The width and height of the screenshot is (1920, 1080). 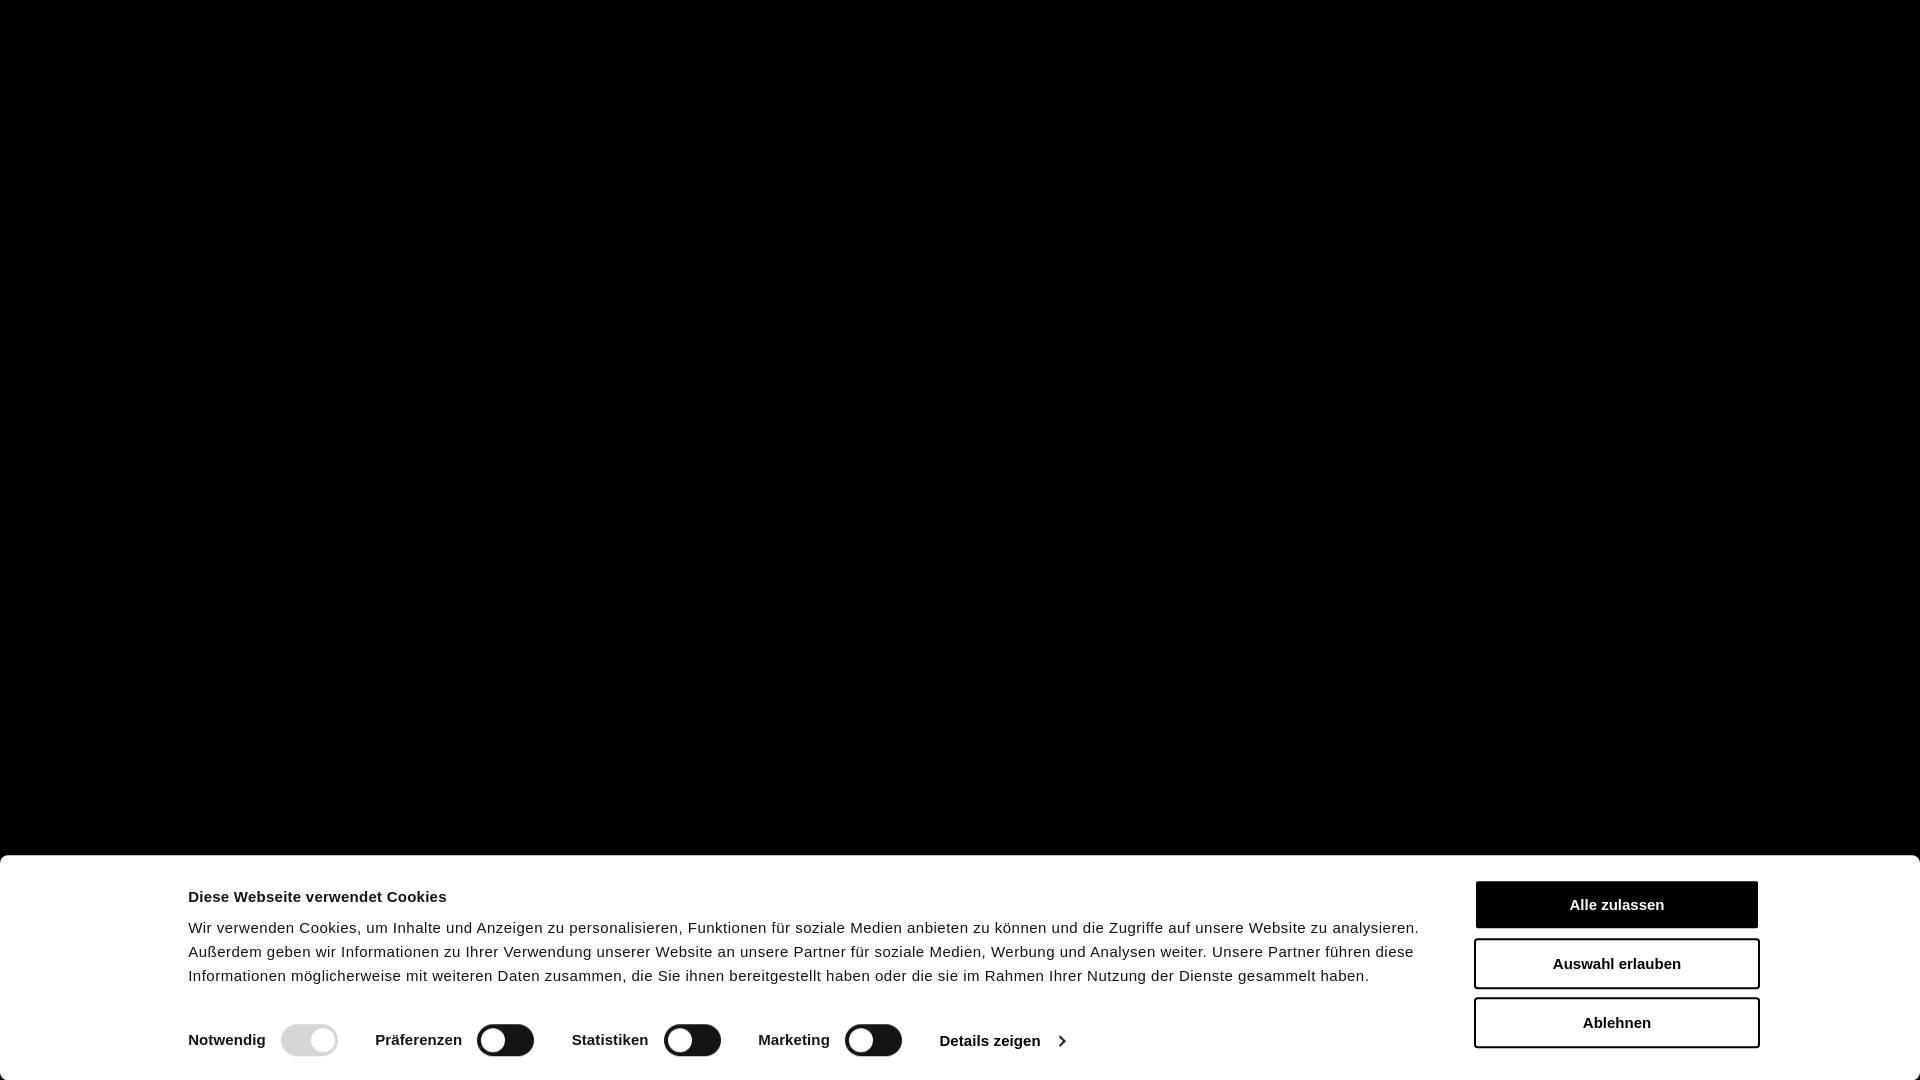 I want to click on Section 5, so click(x=1889, y=580).